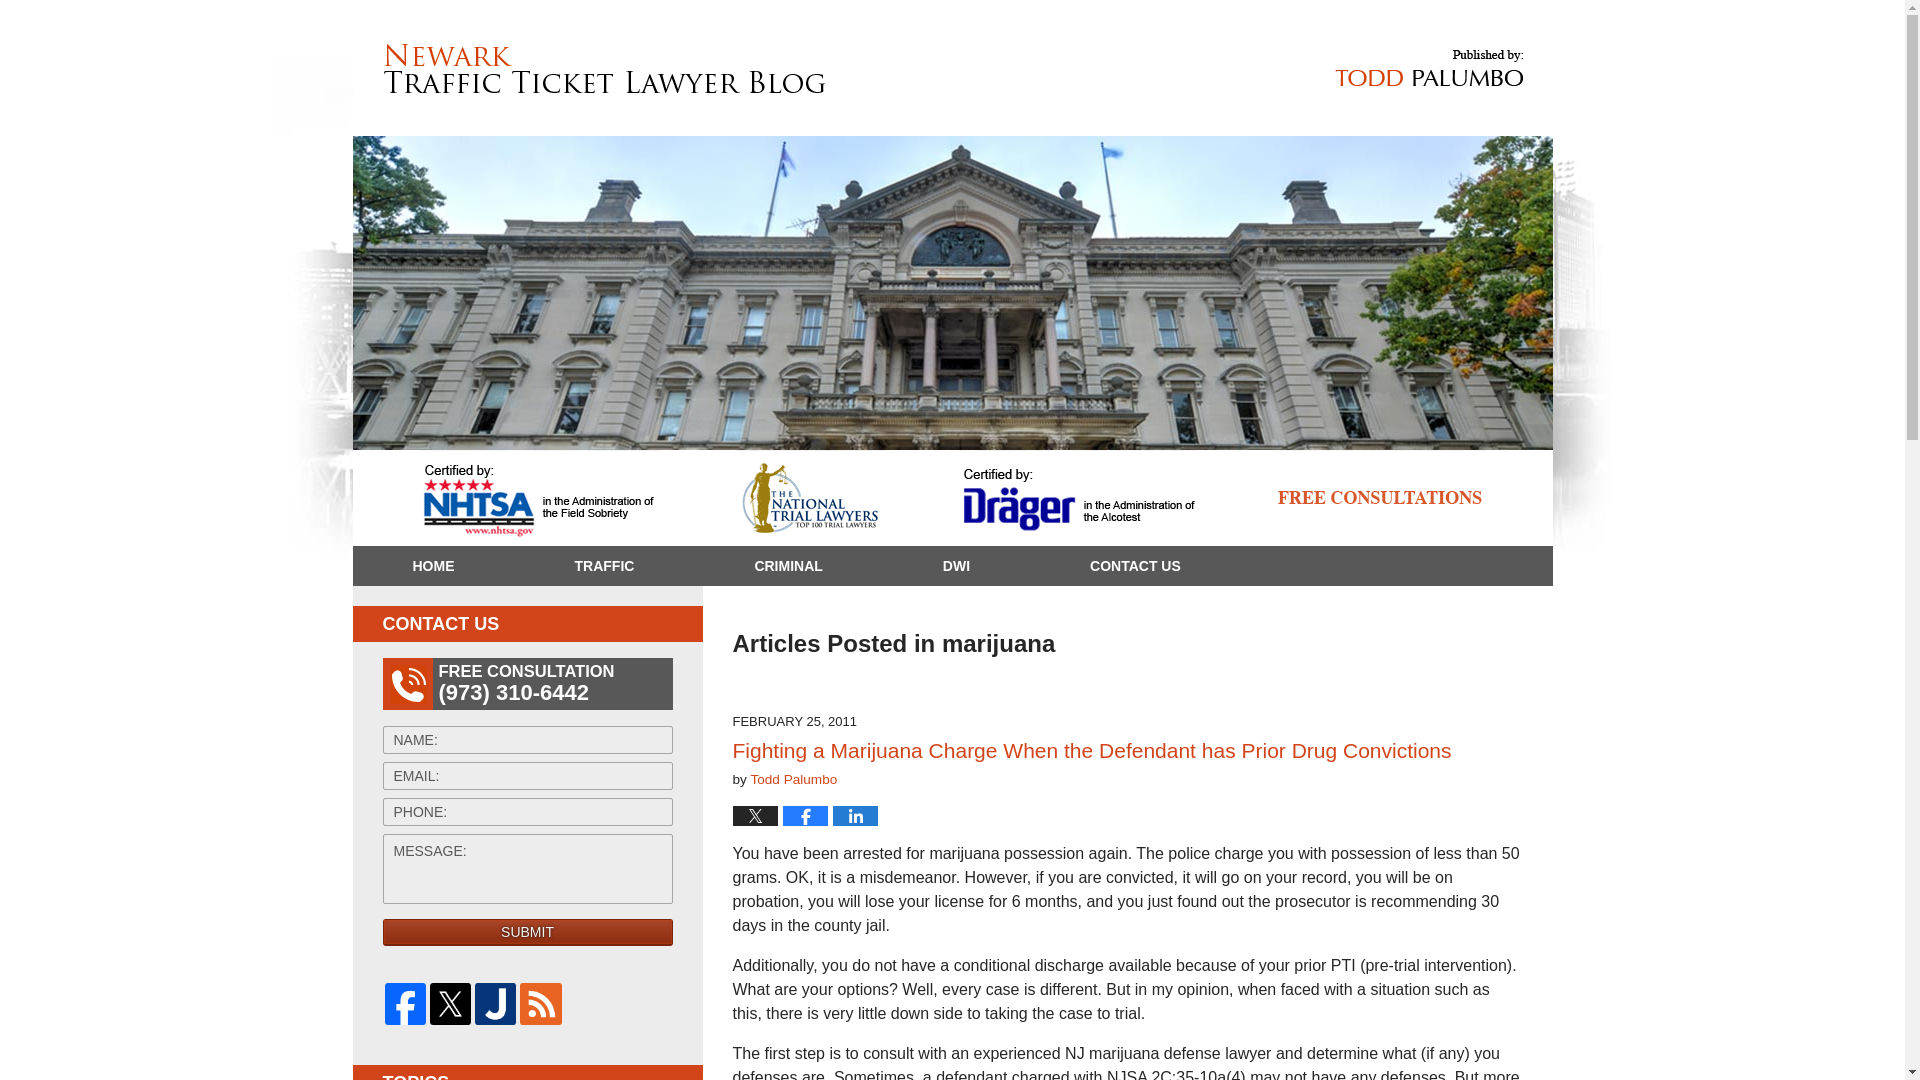 Image resolution: width=1920 pixels, height=1080 pixels. Describe the element at coordinates (787, 566) in the screenshot. I see `CRIMINAL` at that location.